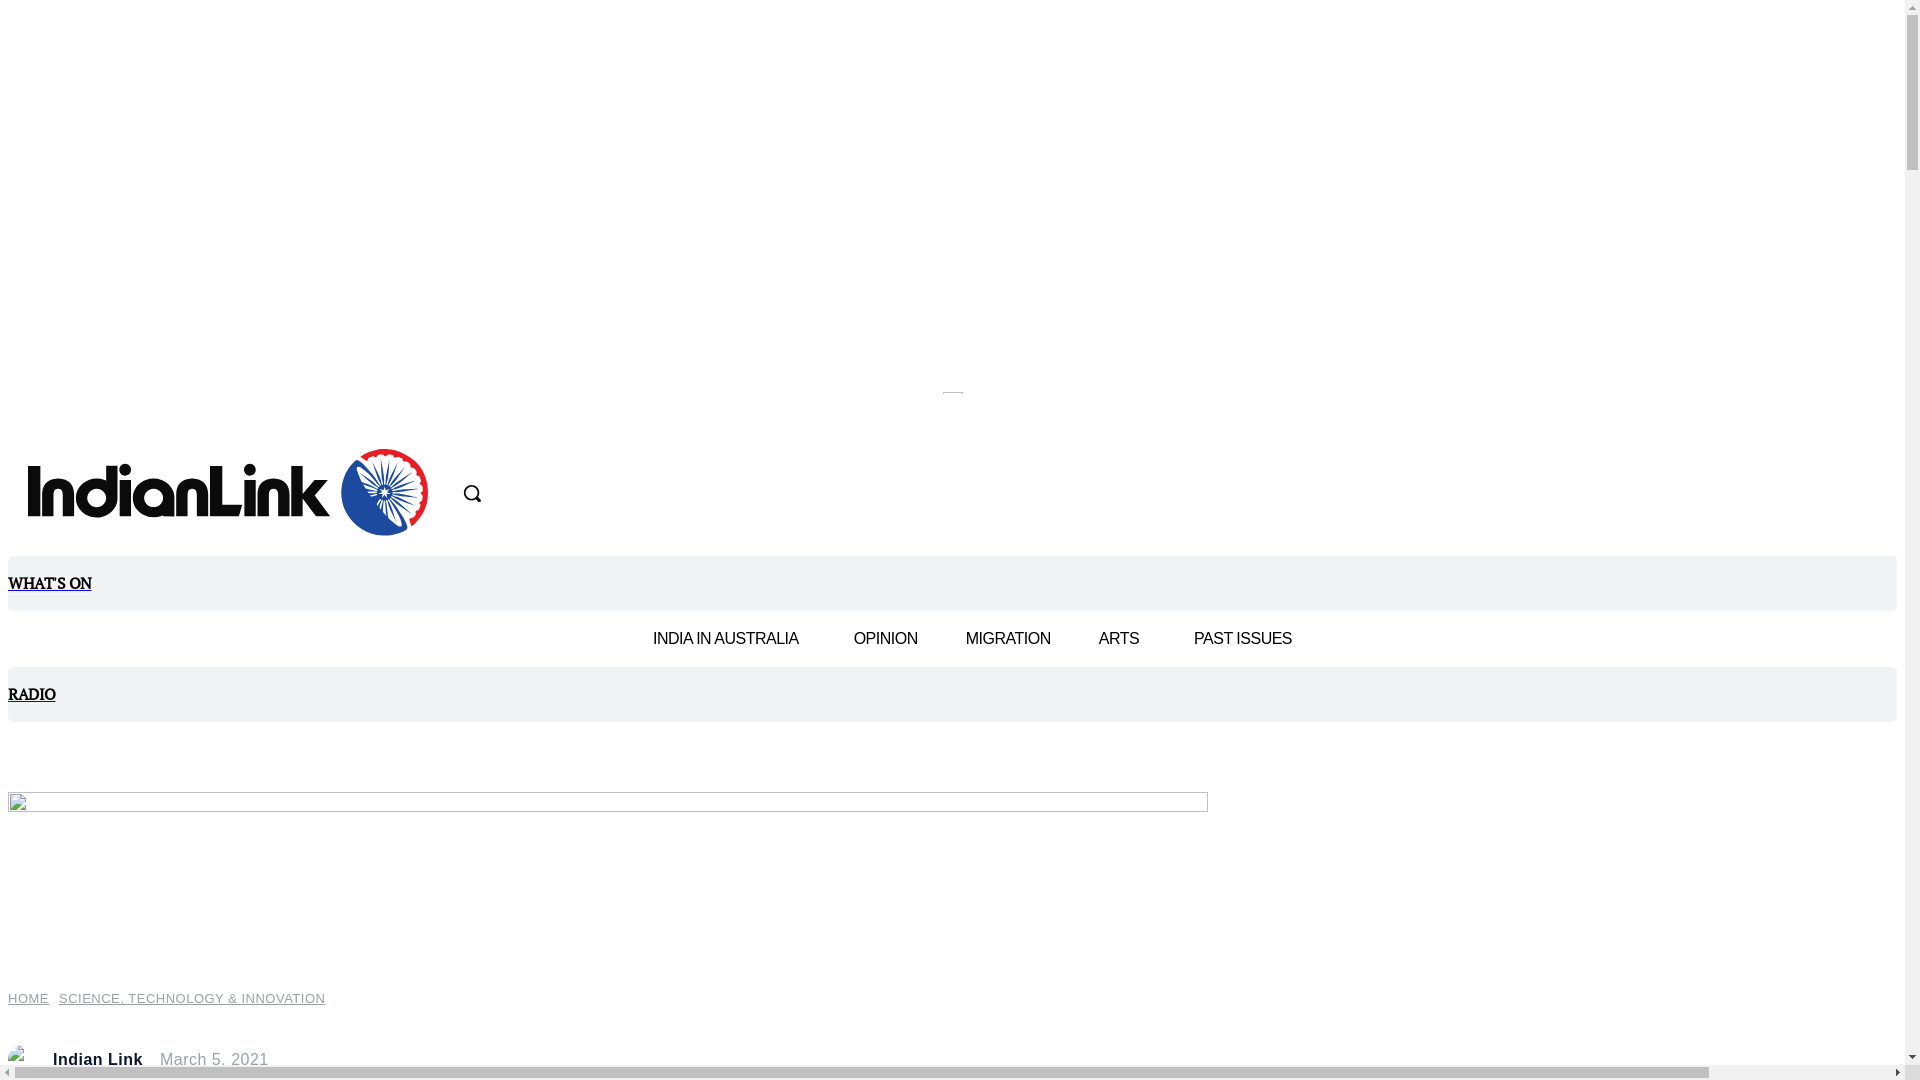 This screenshot has width=1920, height=1080. I want to click on SCIENCE, TECHNOLOGY & INNOVATION, so click(192, 998).